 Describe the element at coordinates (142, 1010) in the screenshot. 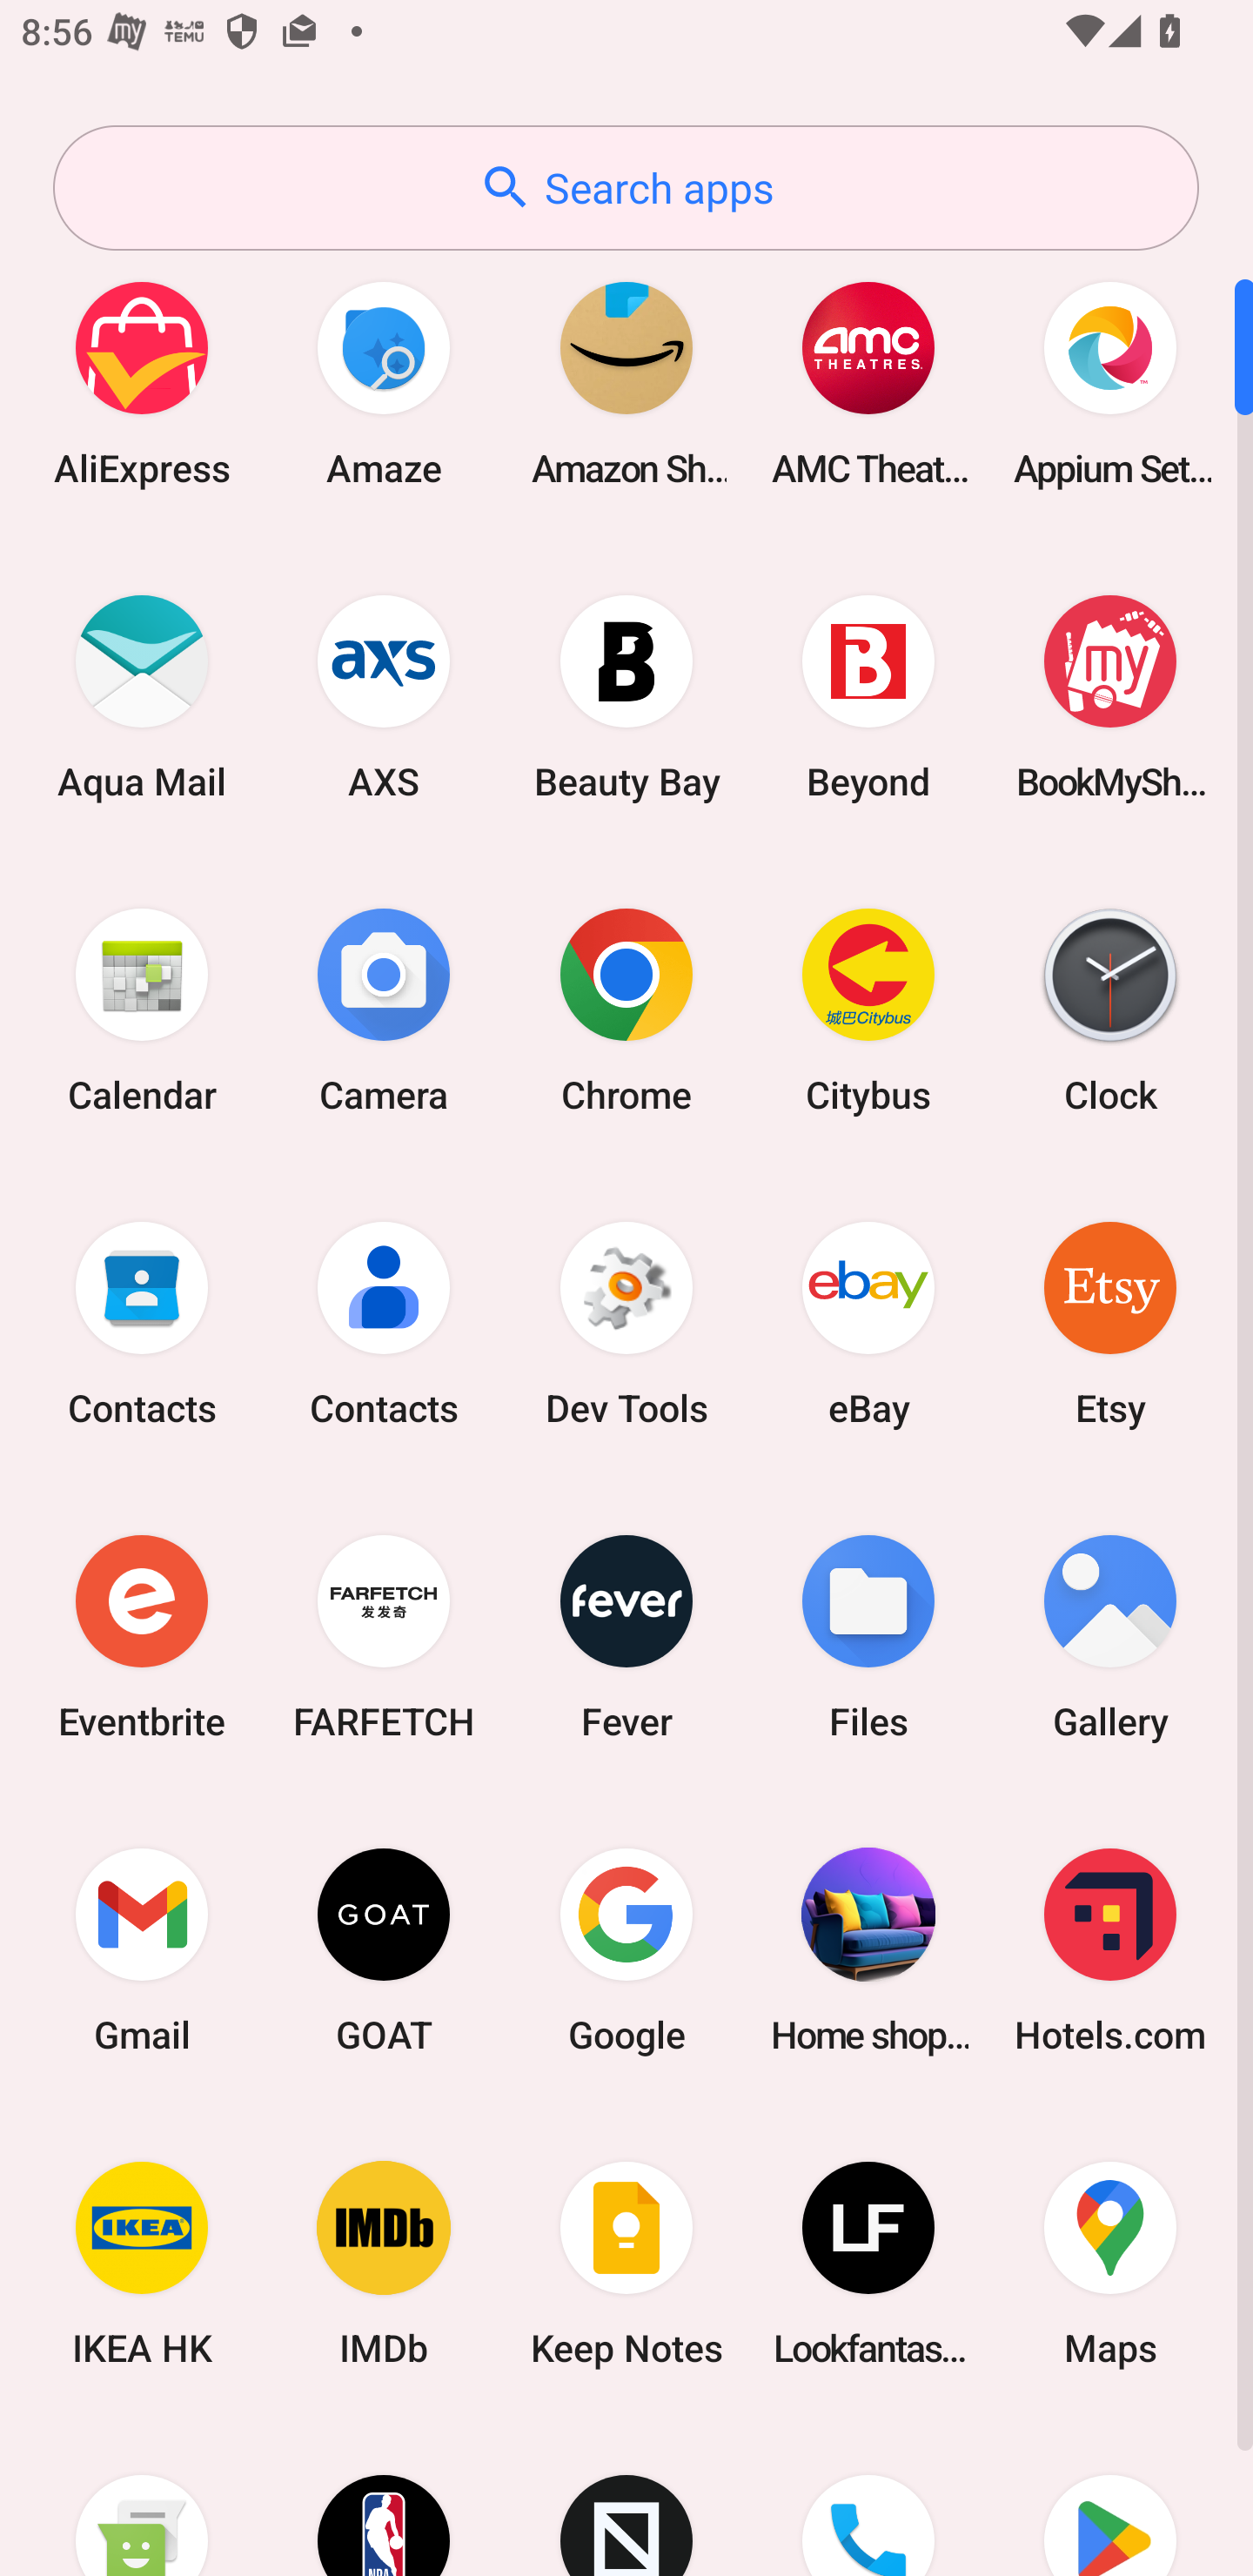

I see `Calendar` at that location.